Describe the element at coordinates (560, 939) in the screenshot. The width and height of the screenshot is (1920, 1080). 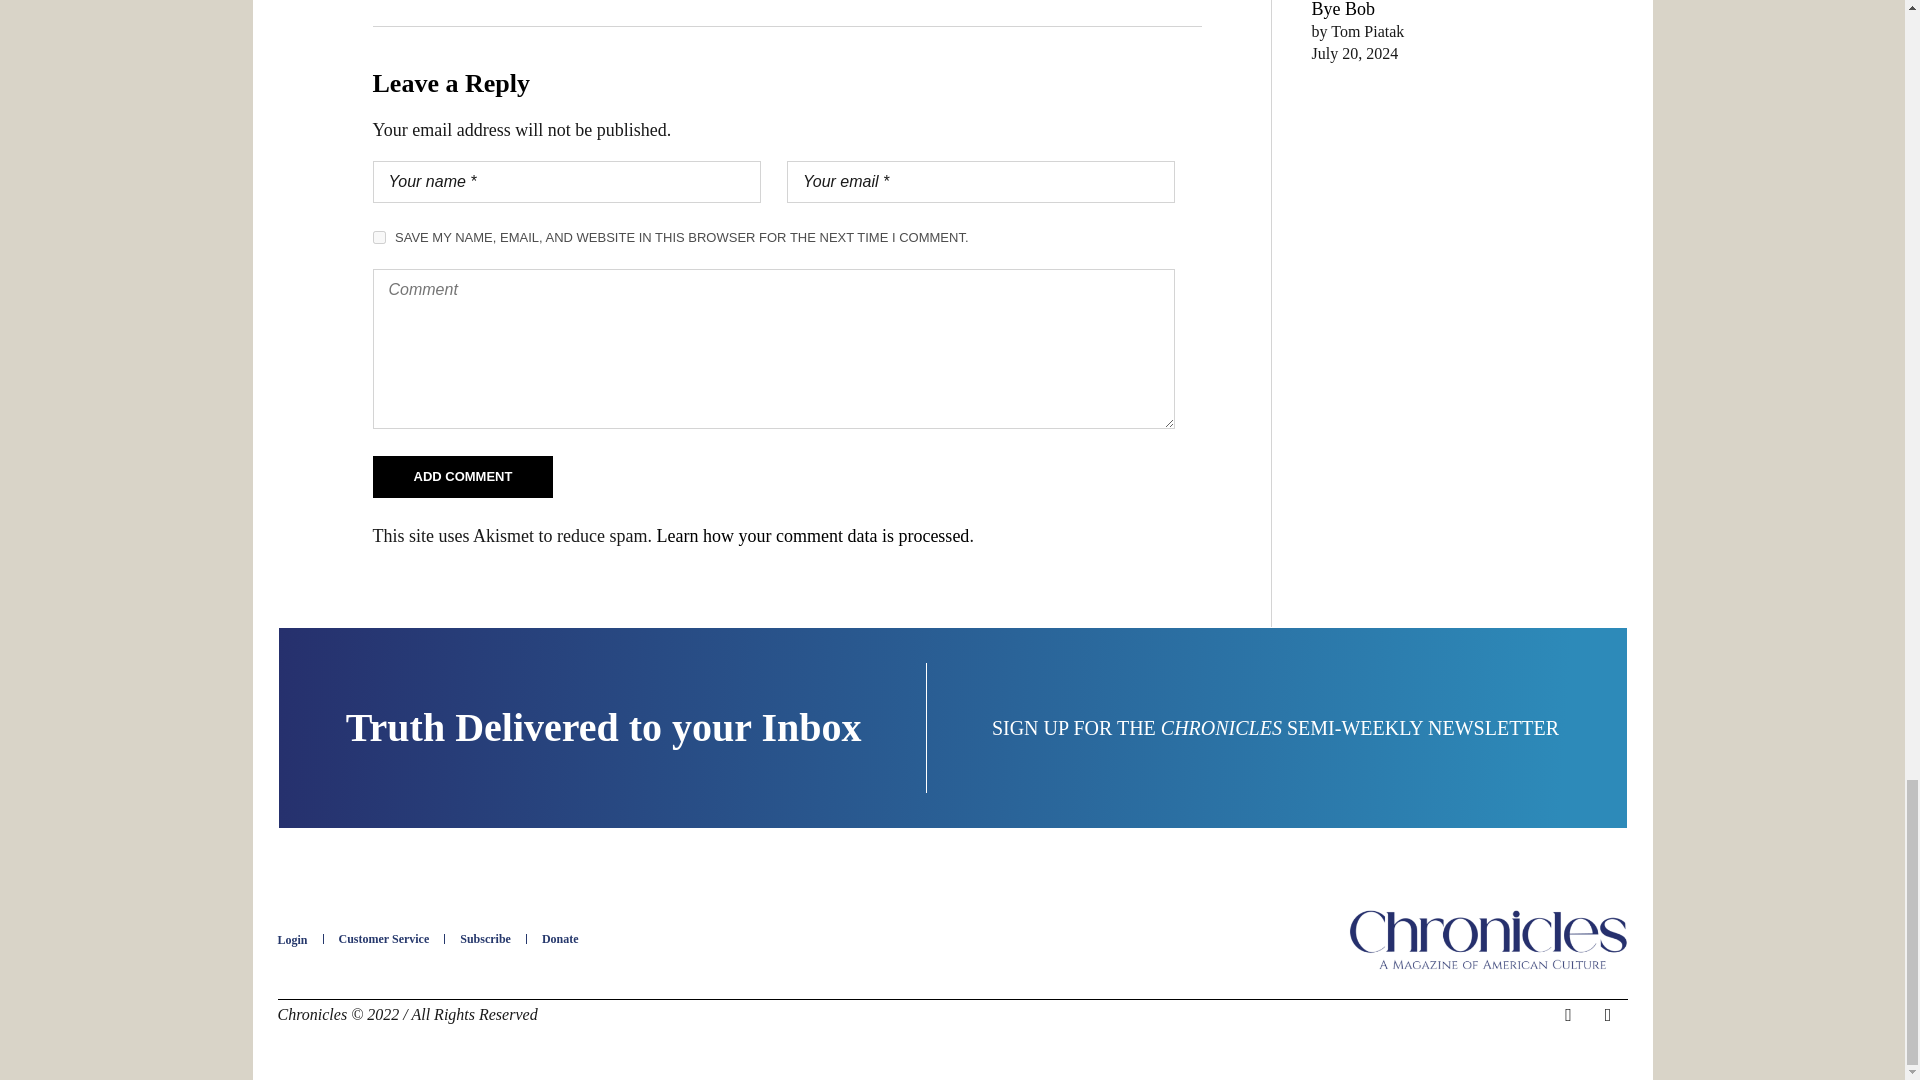
I see `Donate` at that location.